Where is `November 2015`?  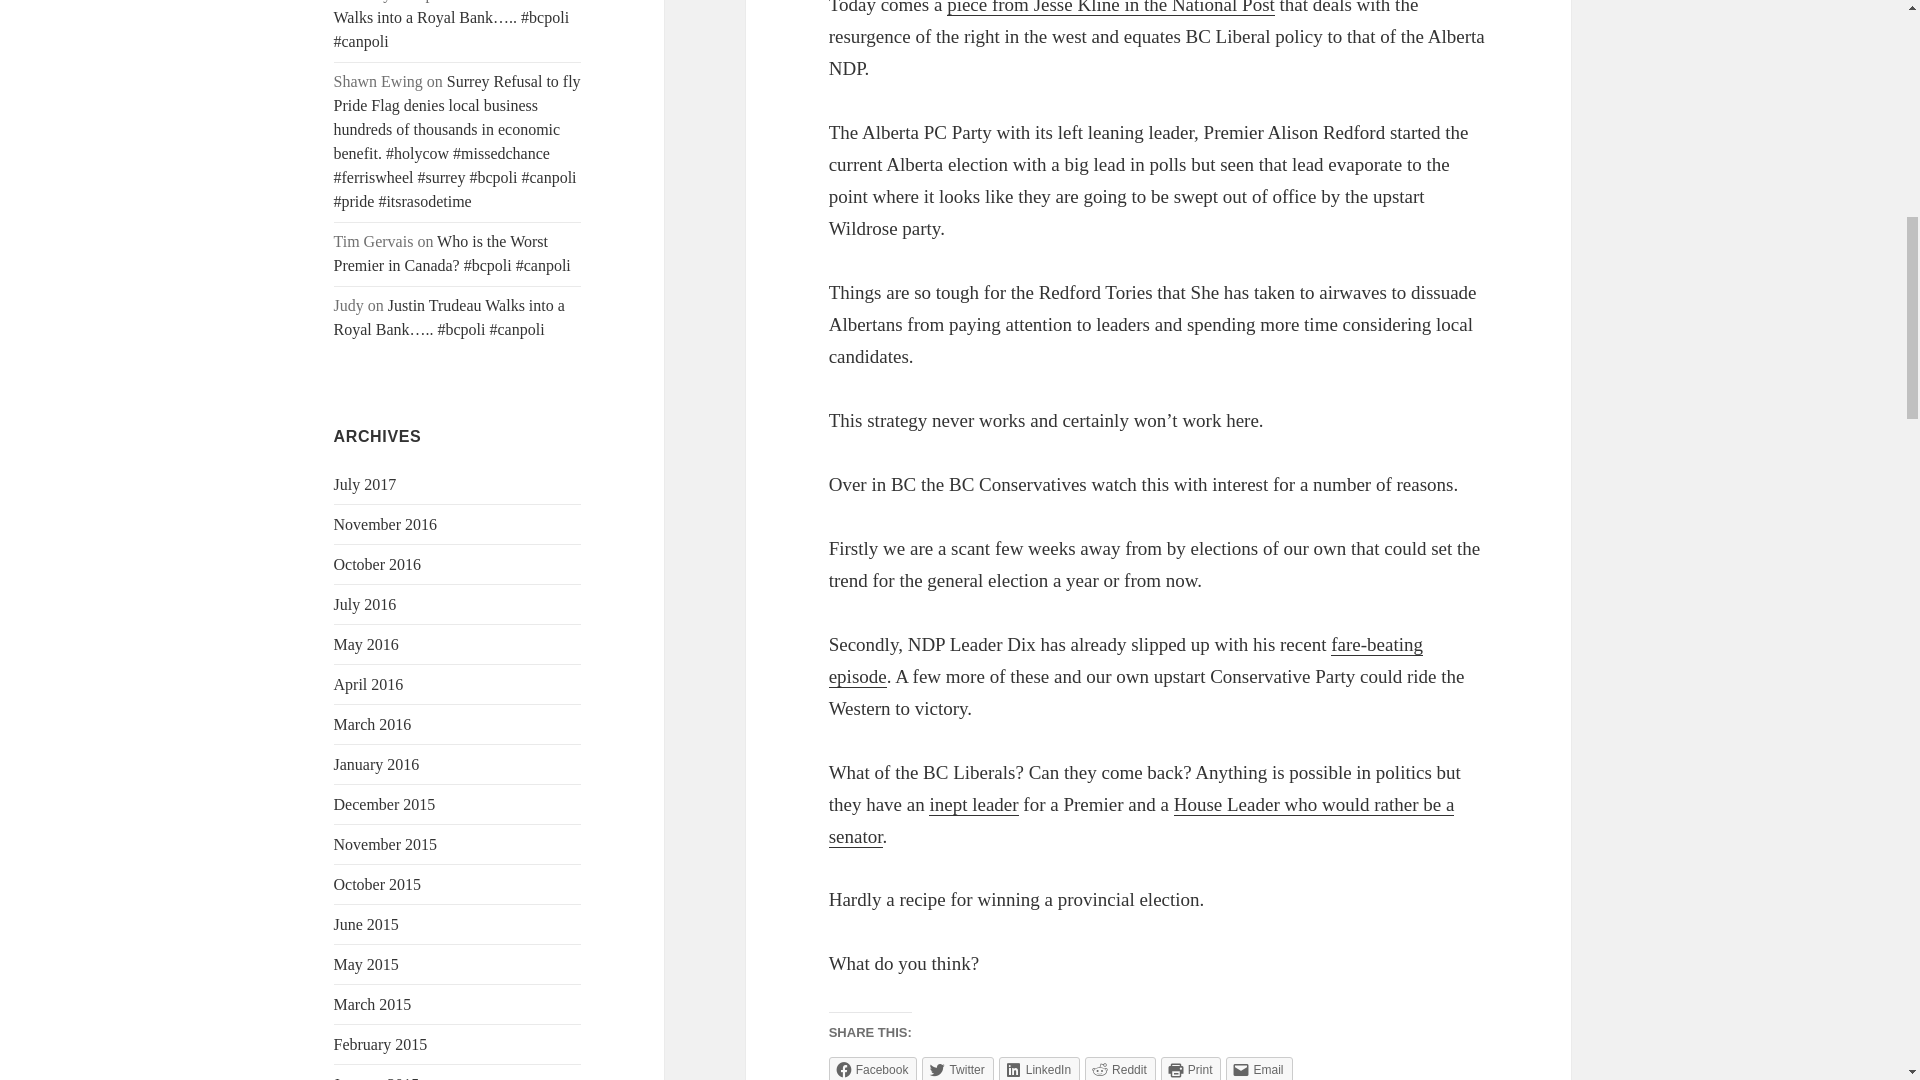
November 2015 is located at coordinates (386, 844).